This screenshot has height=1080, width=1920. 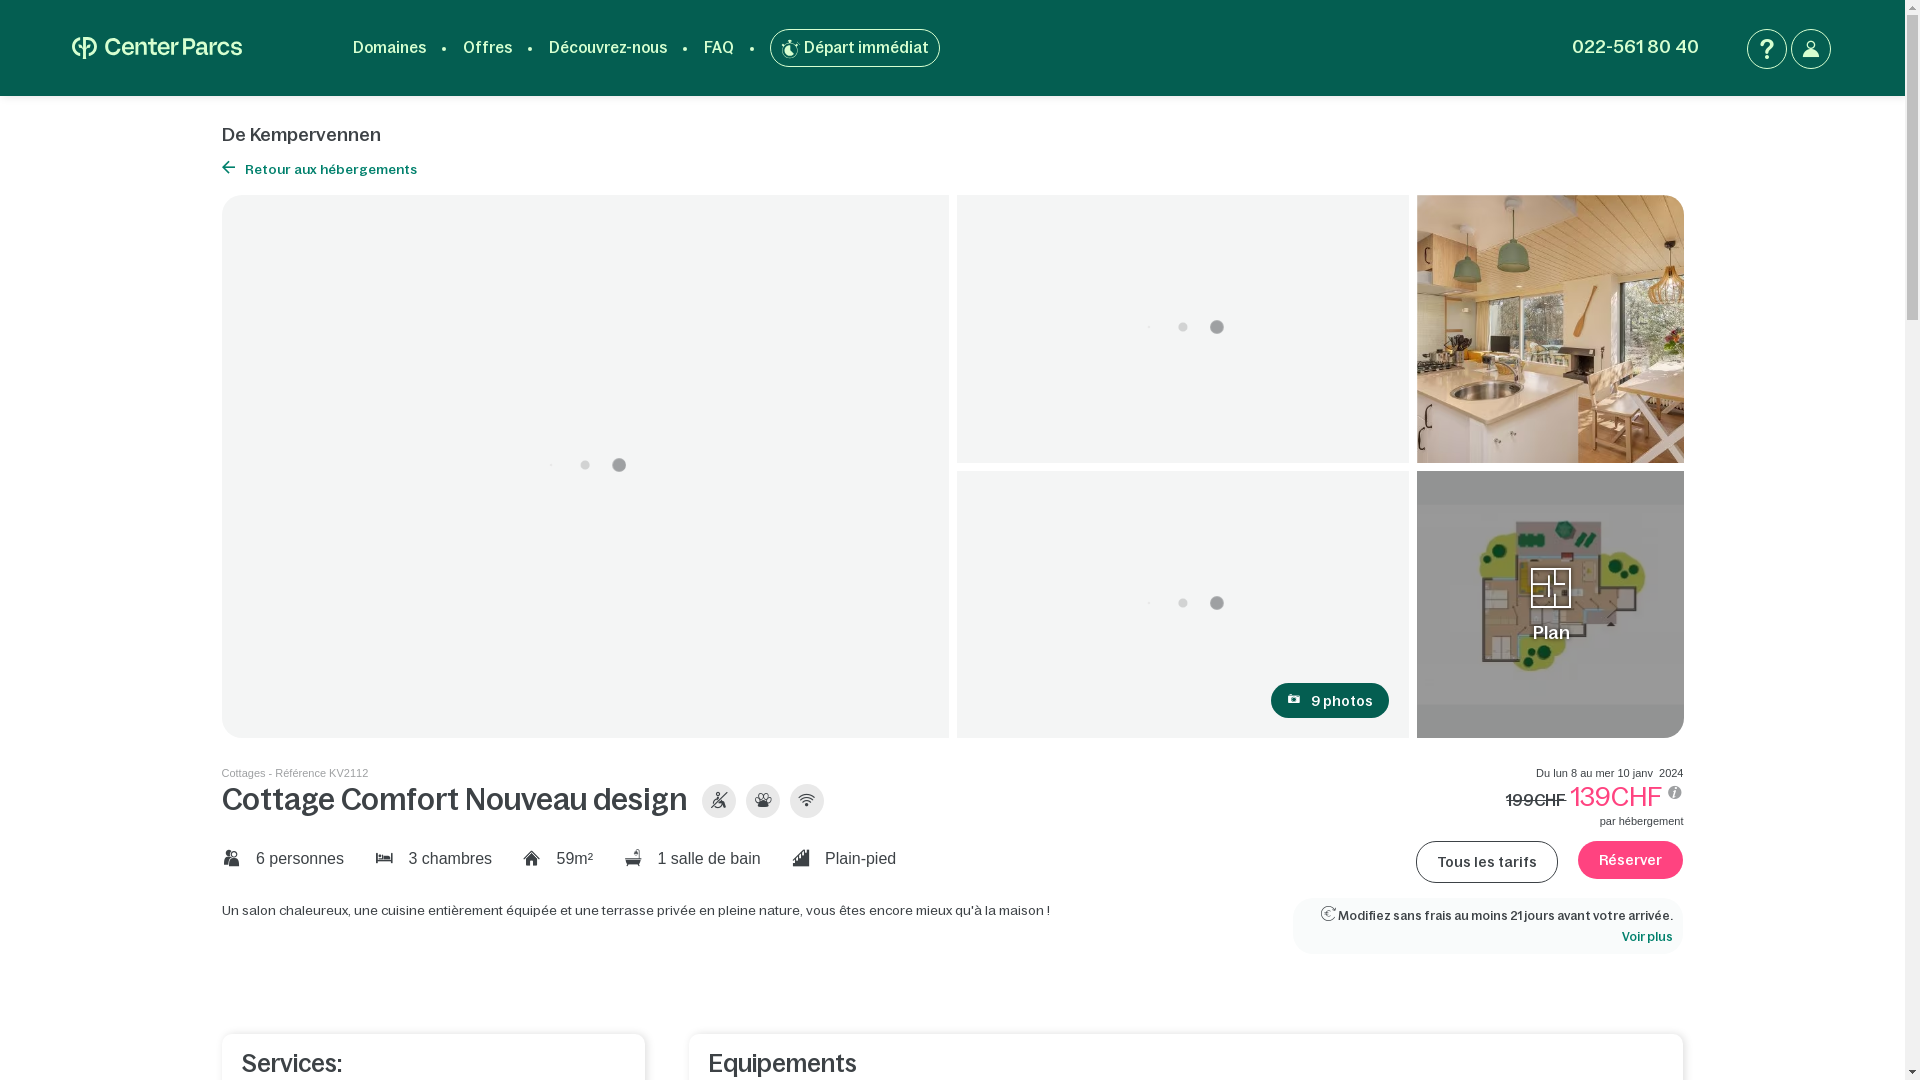 What do you see at coordinates (1767, 49) in the screenshot?
I see `FAQ` at bounding box center [1767, 49].